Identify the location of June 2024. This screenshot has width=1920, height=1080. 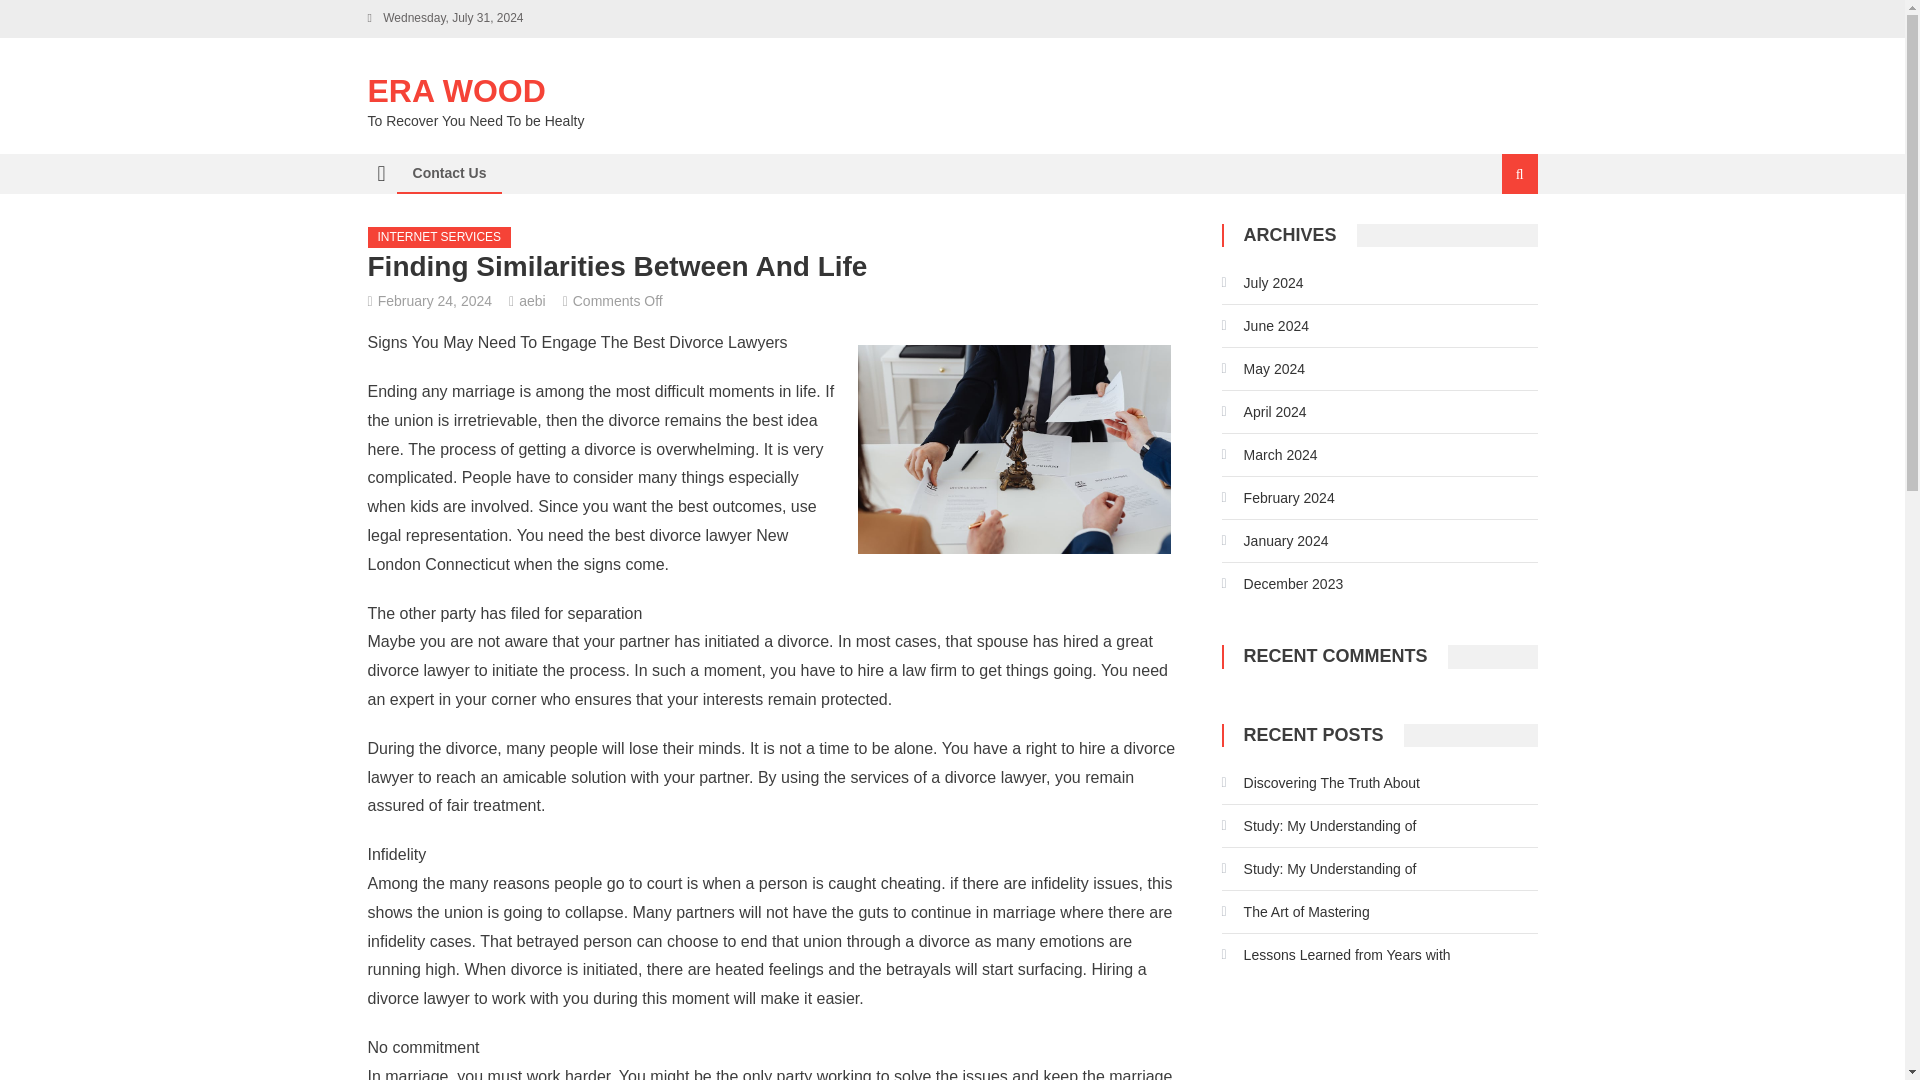
(1265, 326).